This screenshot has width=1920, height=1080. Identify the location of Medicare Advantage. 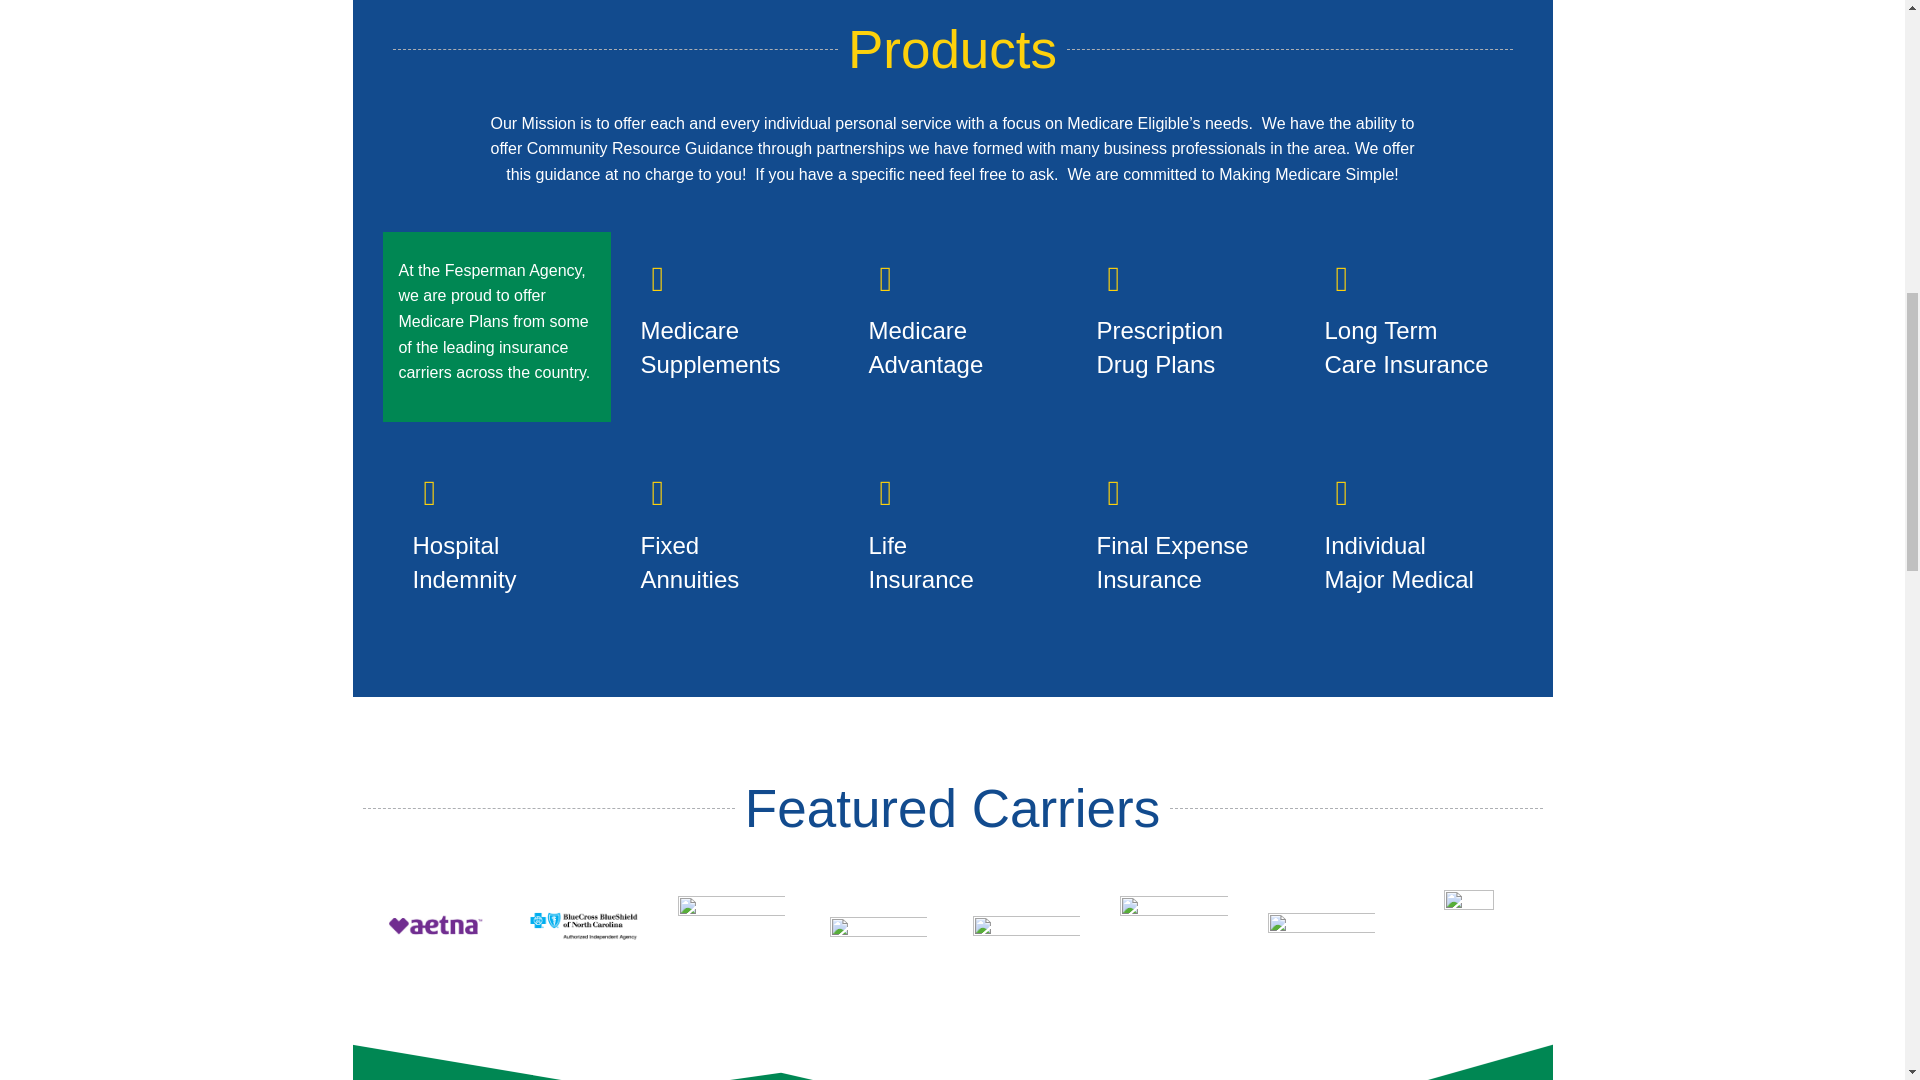
(925, 348).